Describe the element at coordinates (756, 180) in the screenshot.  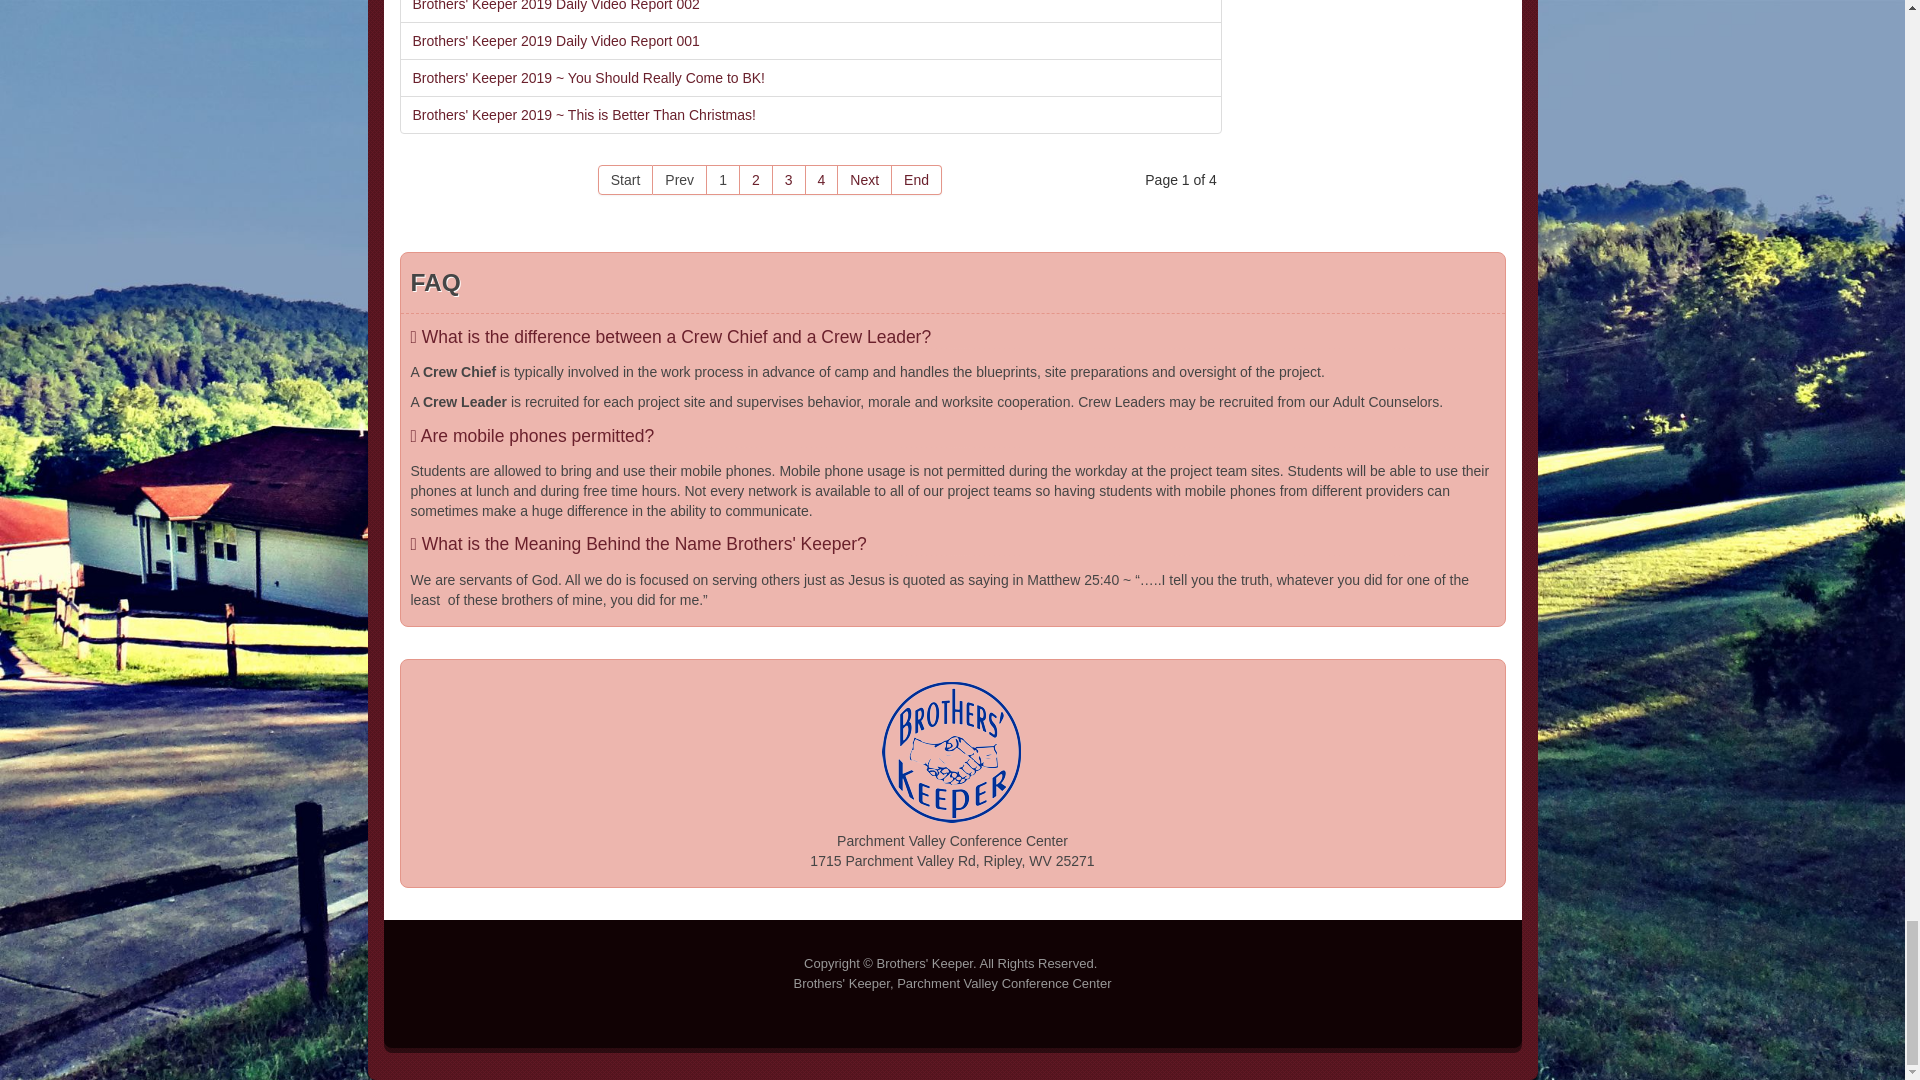
I see `2` at that location.